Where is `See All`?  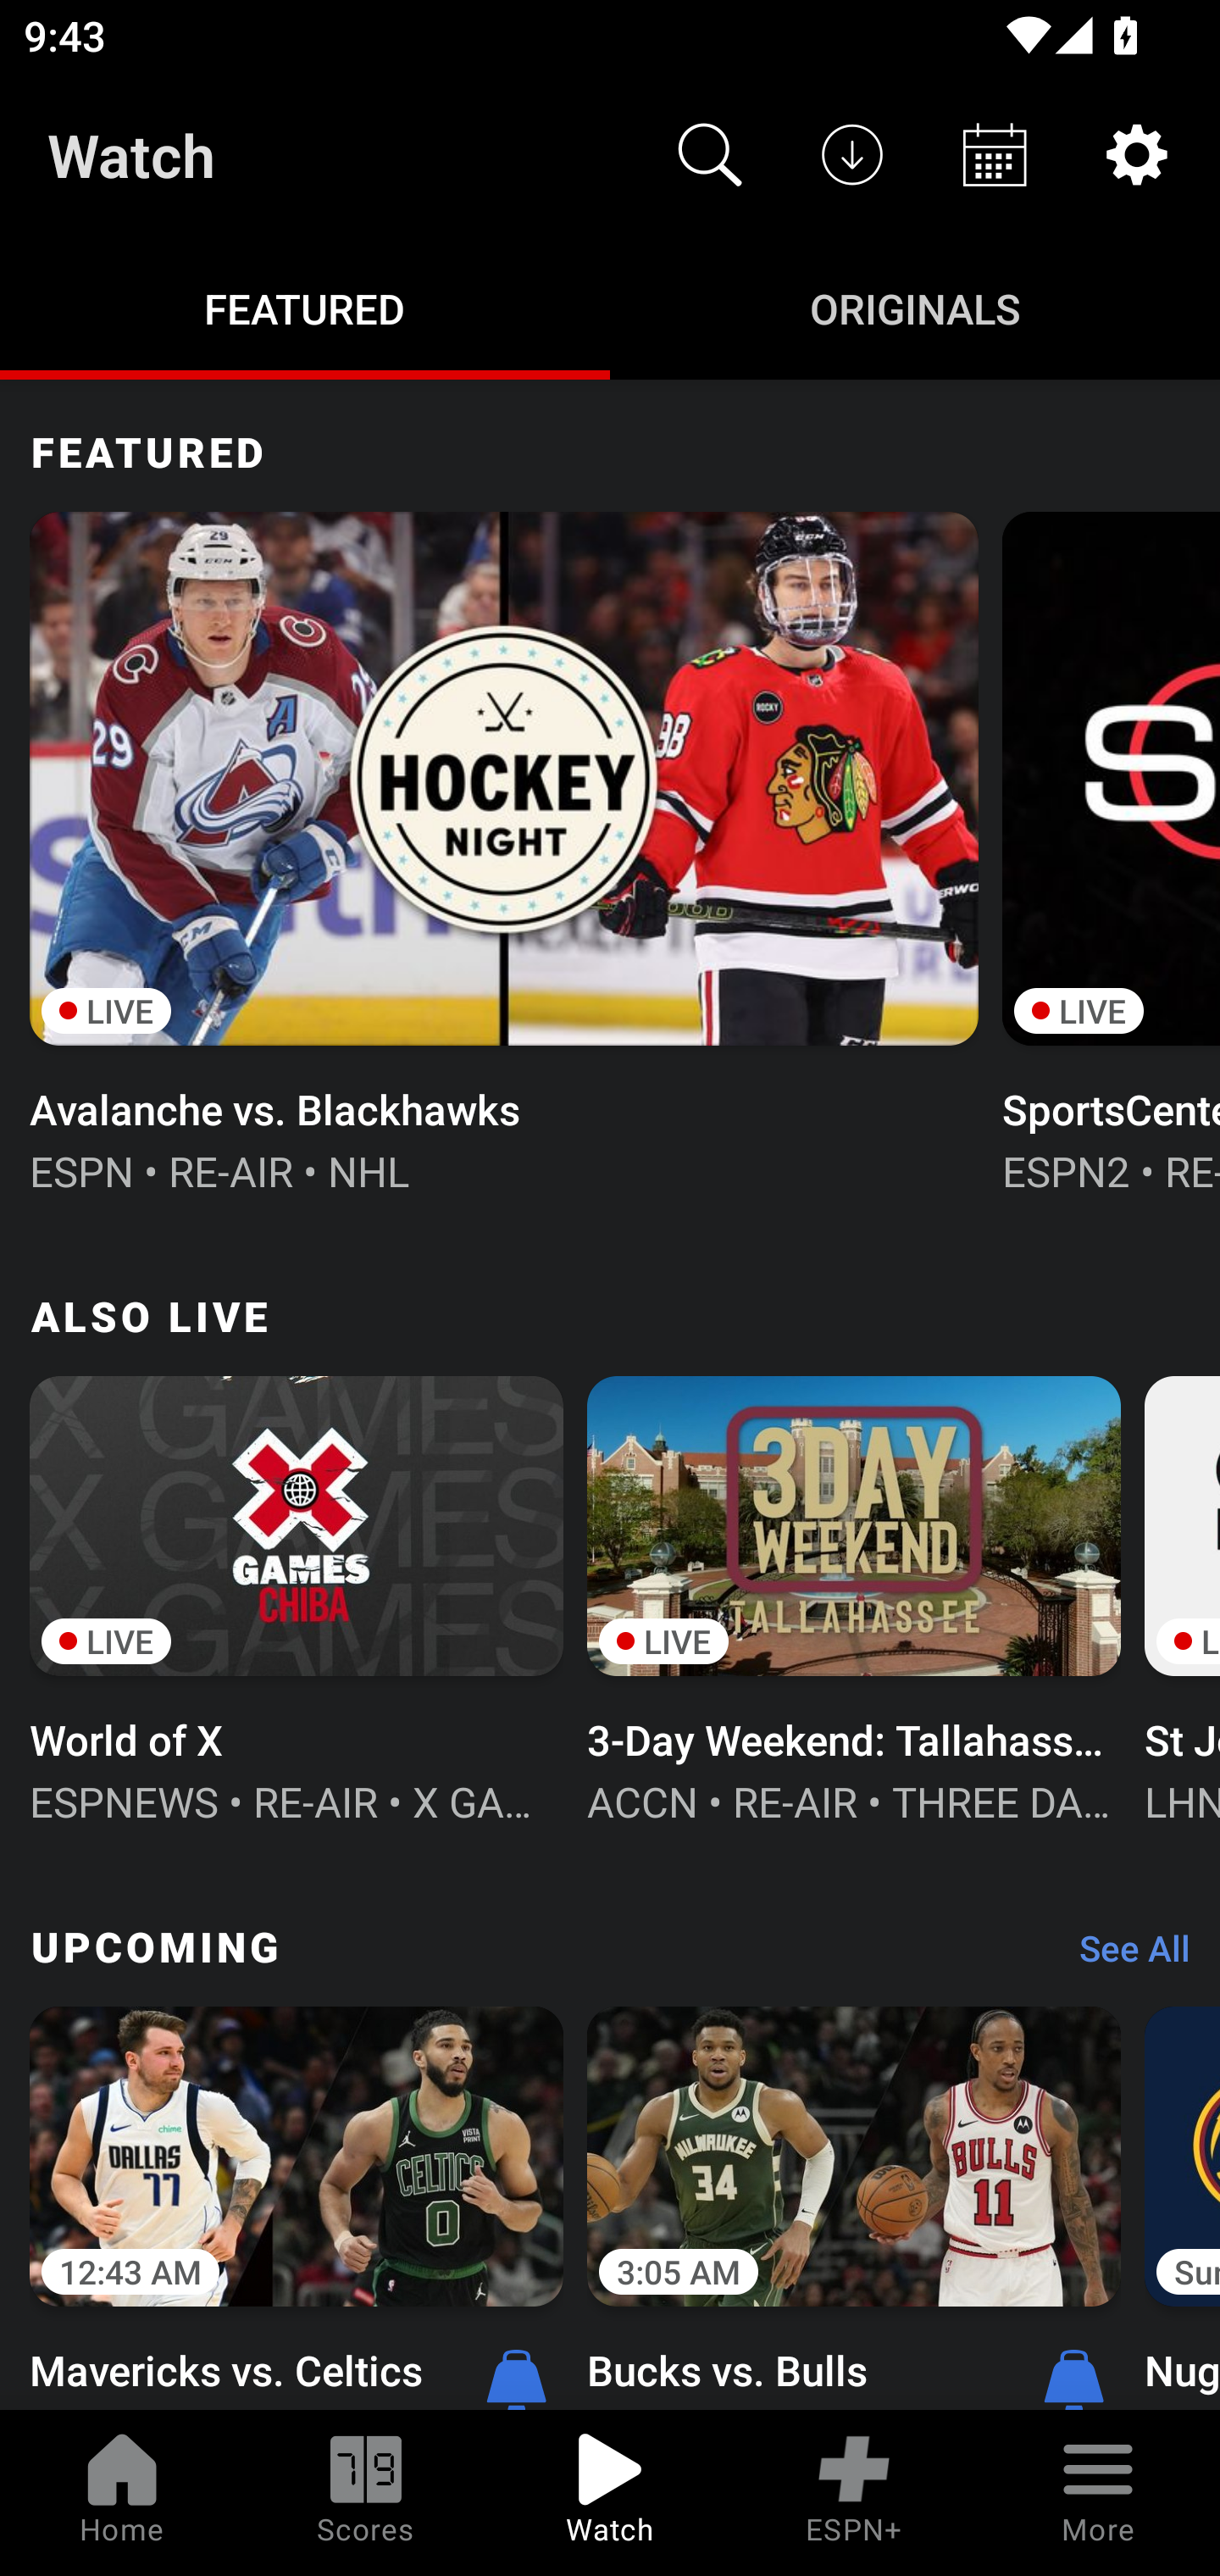 See All is located at coordinates (1123, 1956).